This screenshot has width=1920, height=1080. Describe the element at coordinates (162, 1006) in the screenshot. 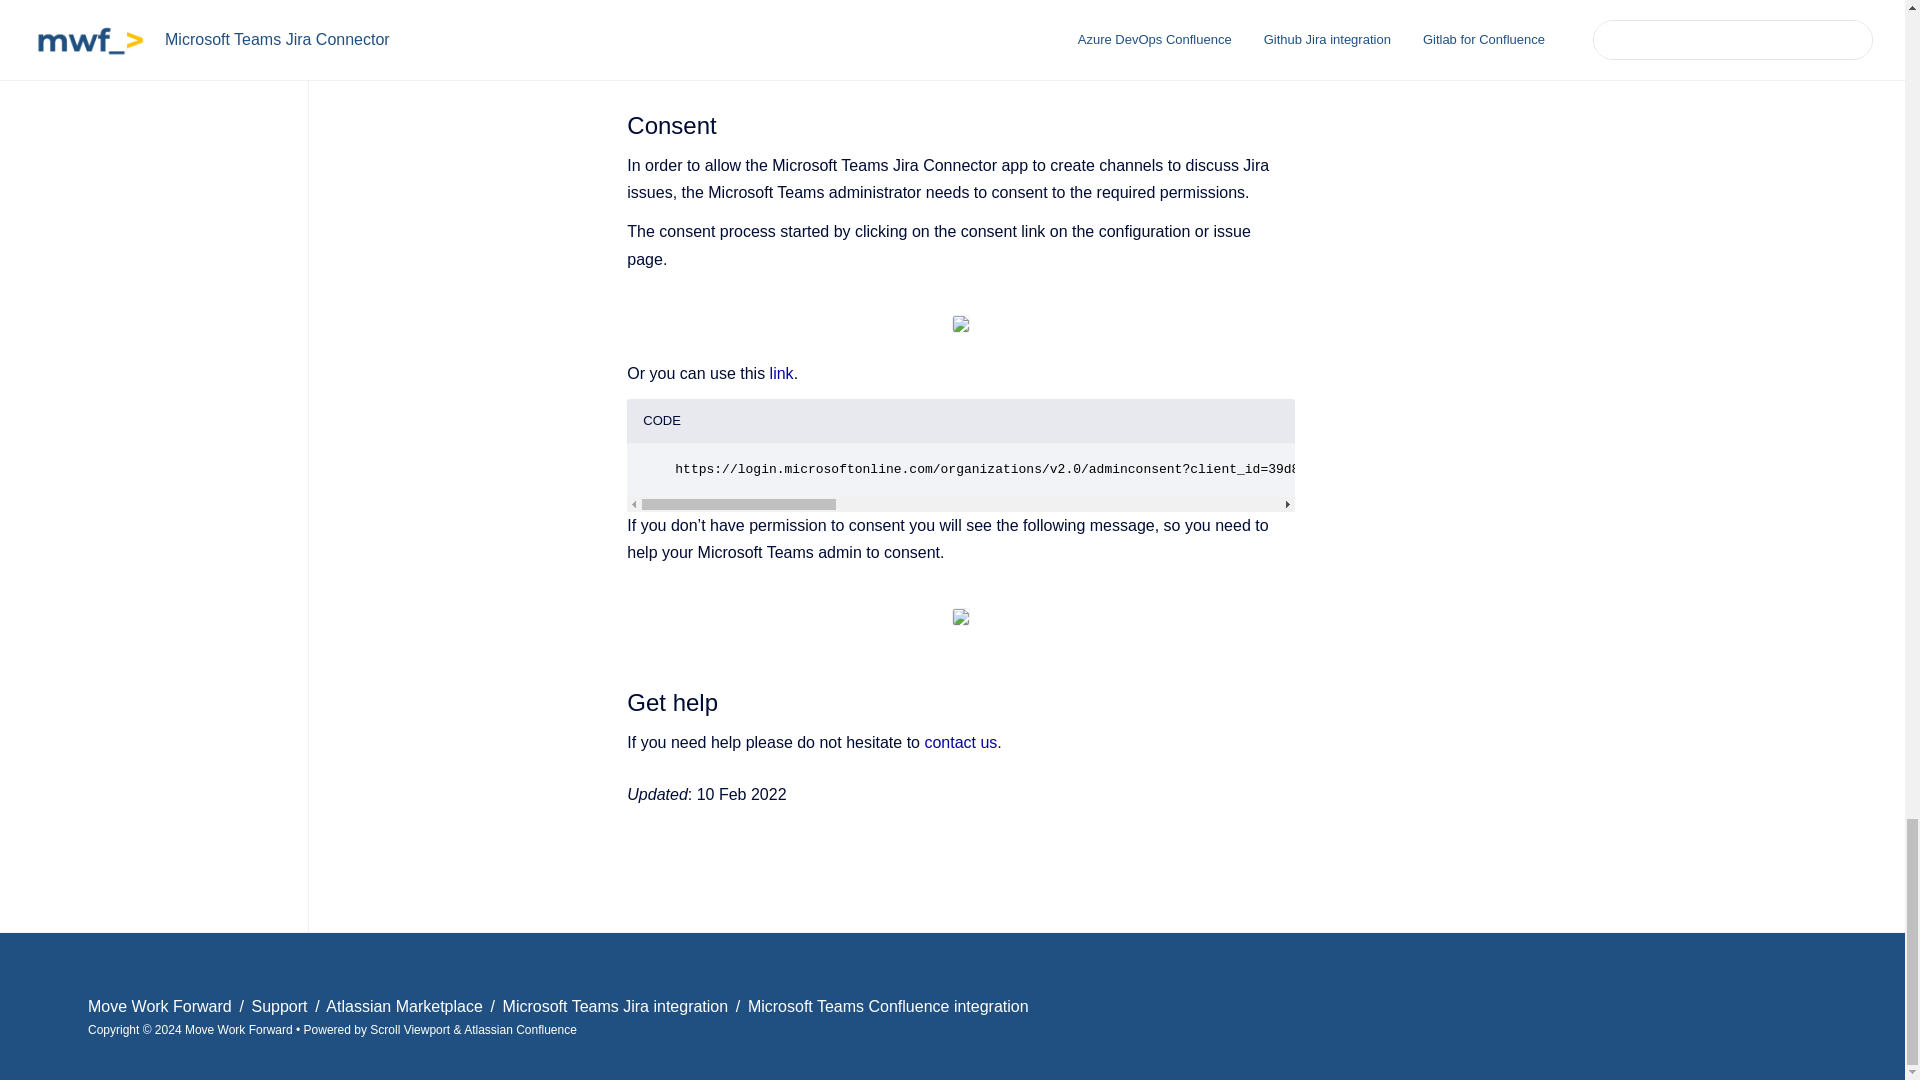

I see `Move Work Forward` at that location.